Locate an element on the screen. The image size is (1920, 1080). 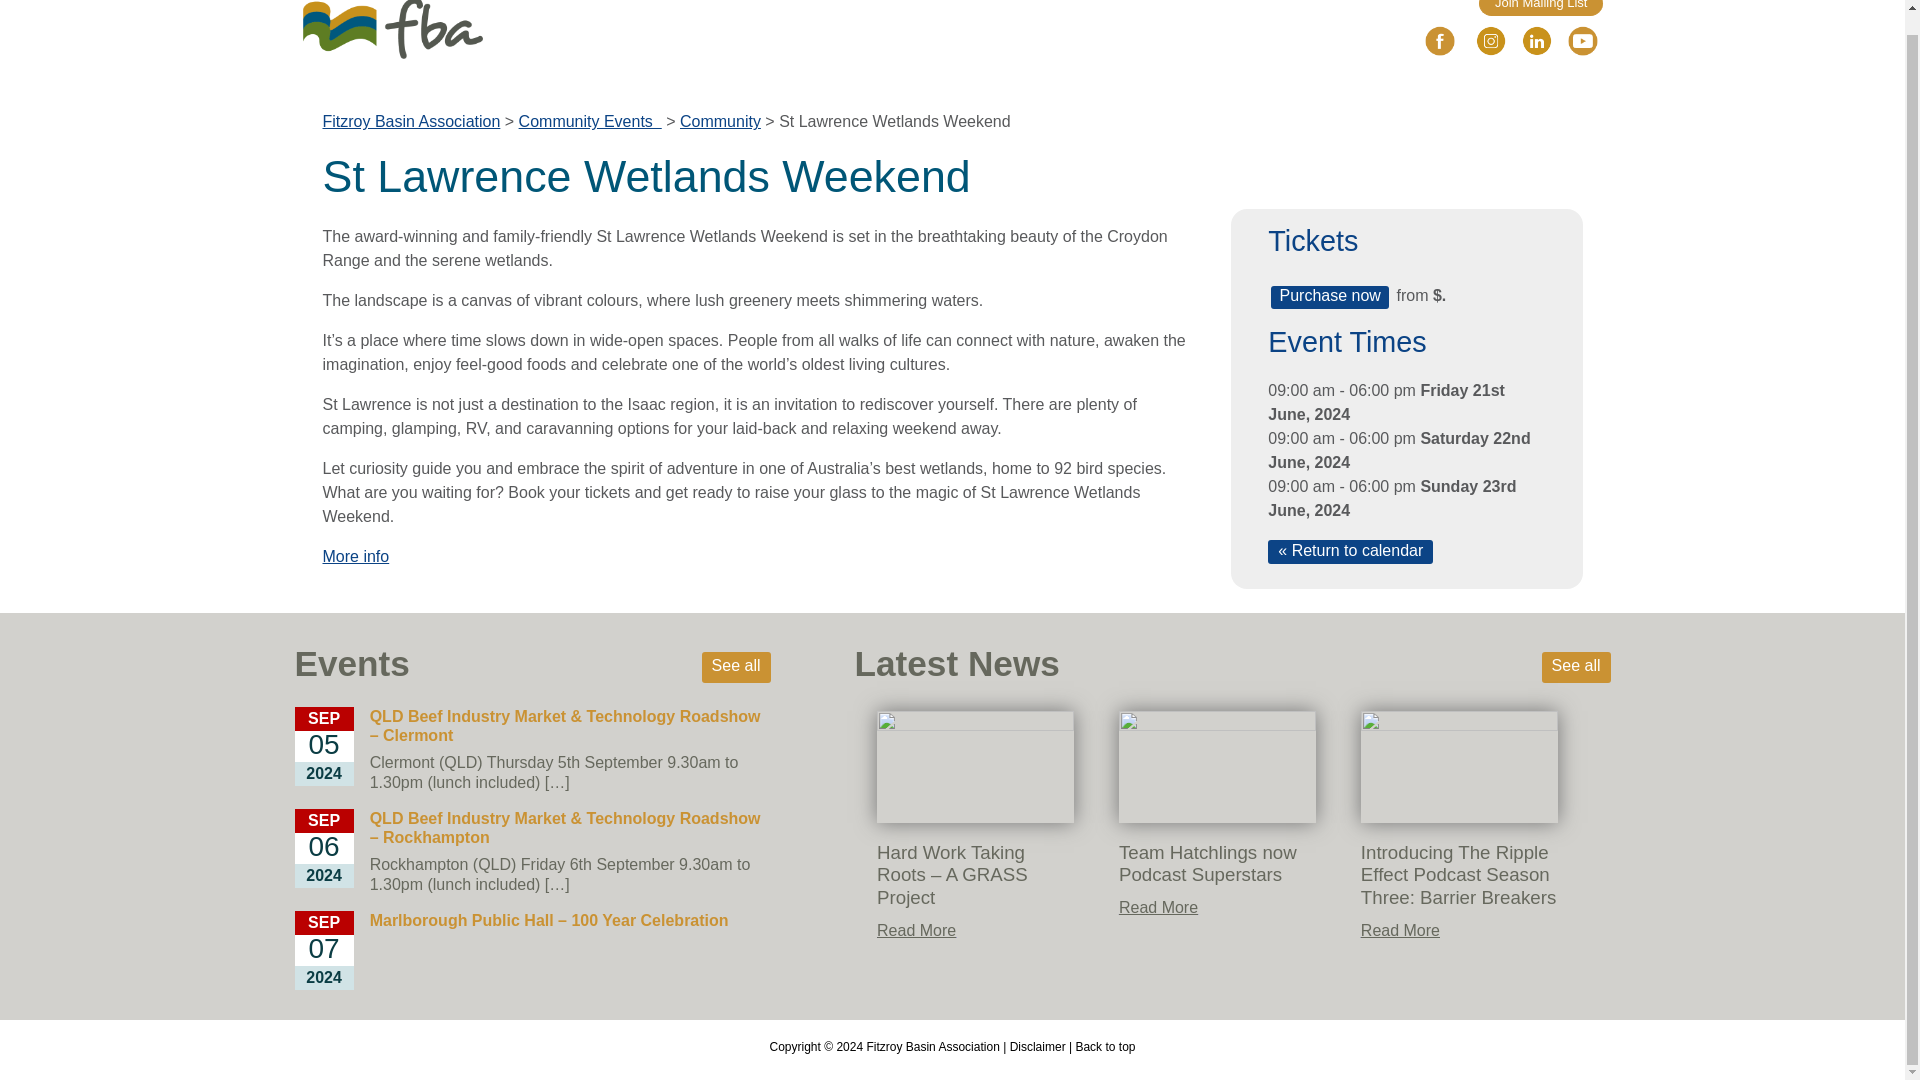
Go to Fitzroy Basin Association. is located at coordinates (410, 121).